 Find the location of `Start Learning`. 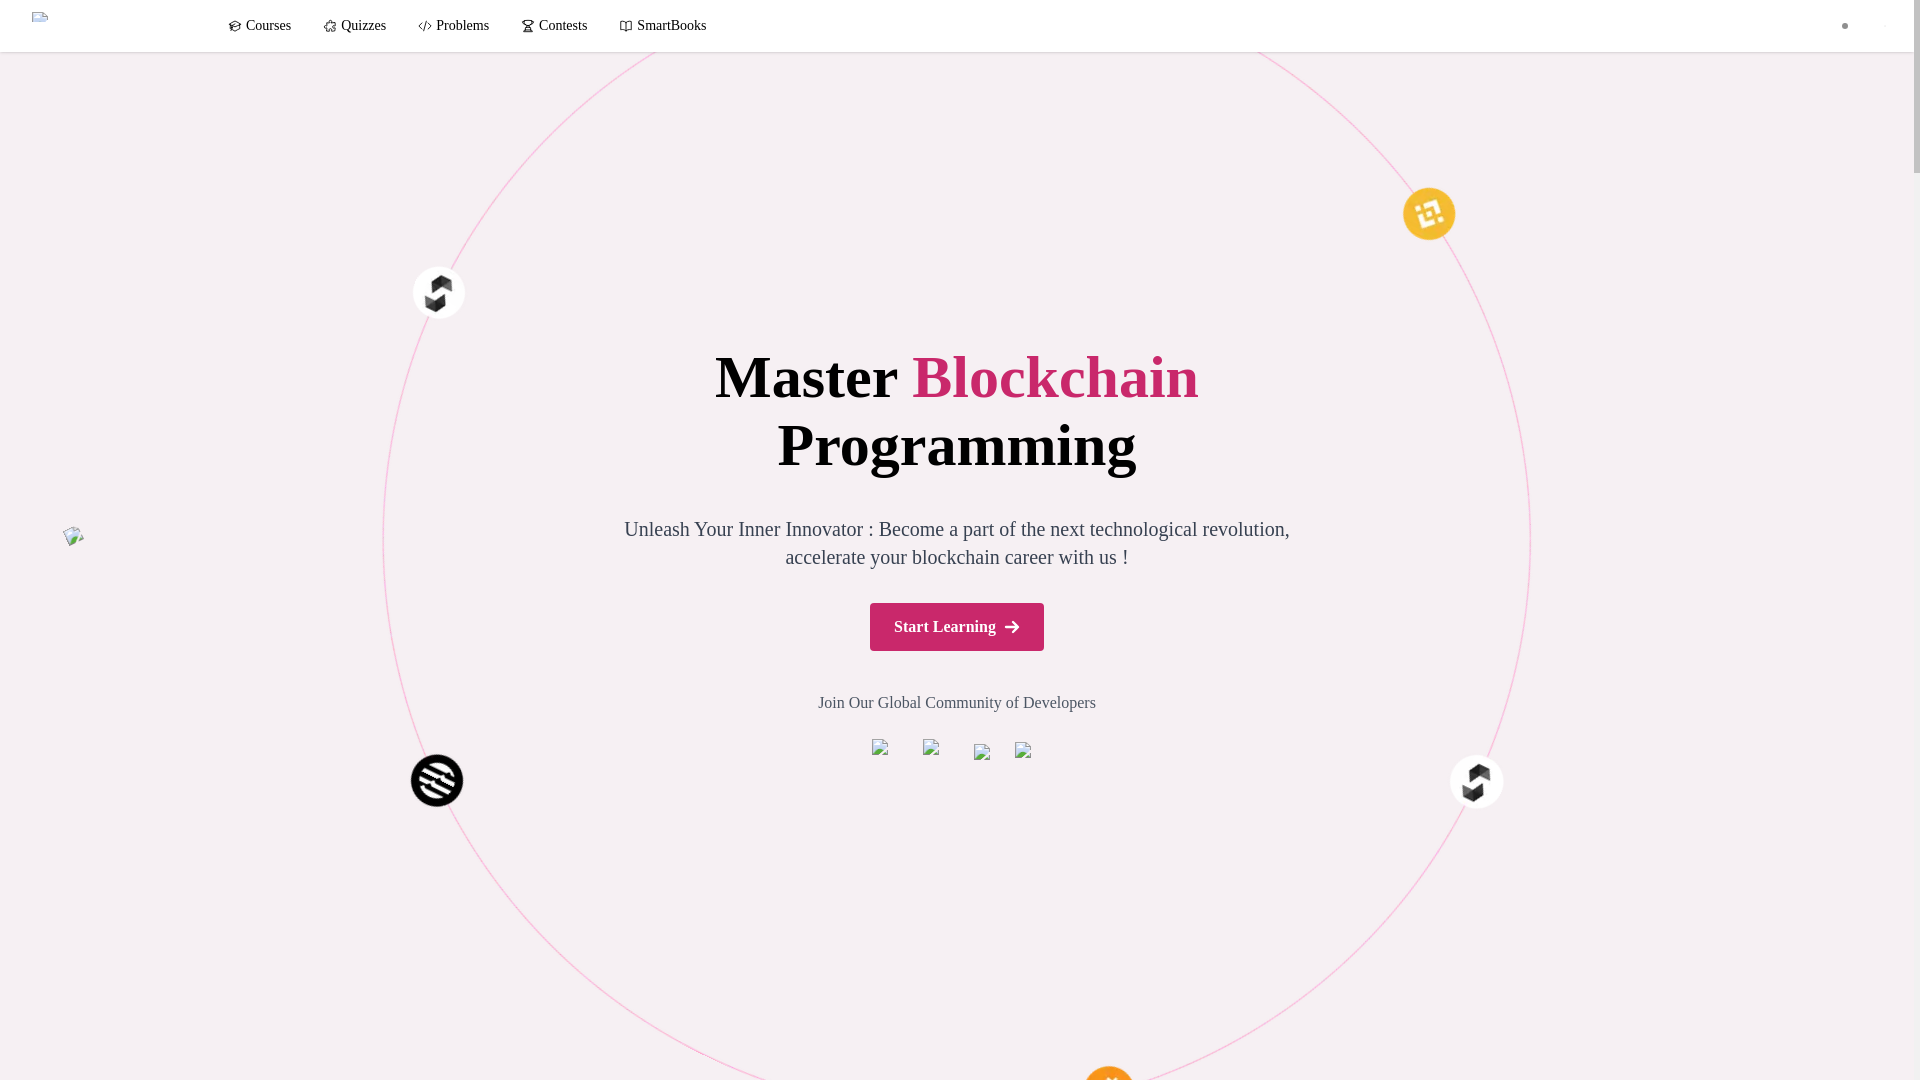

Start Learning is located at coordinates (956, 626).